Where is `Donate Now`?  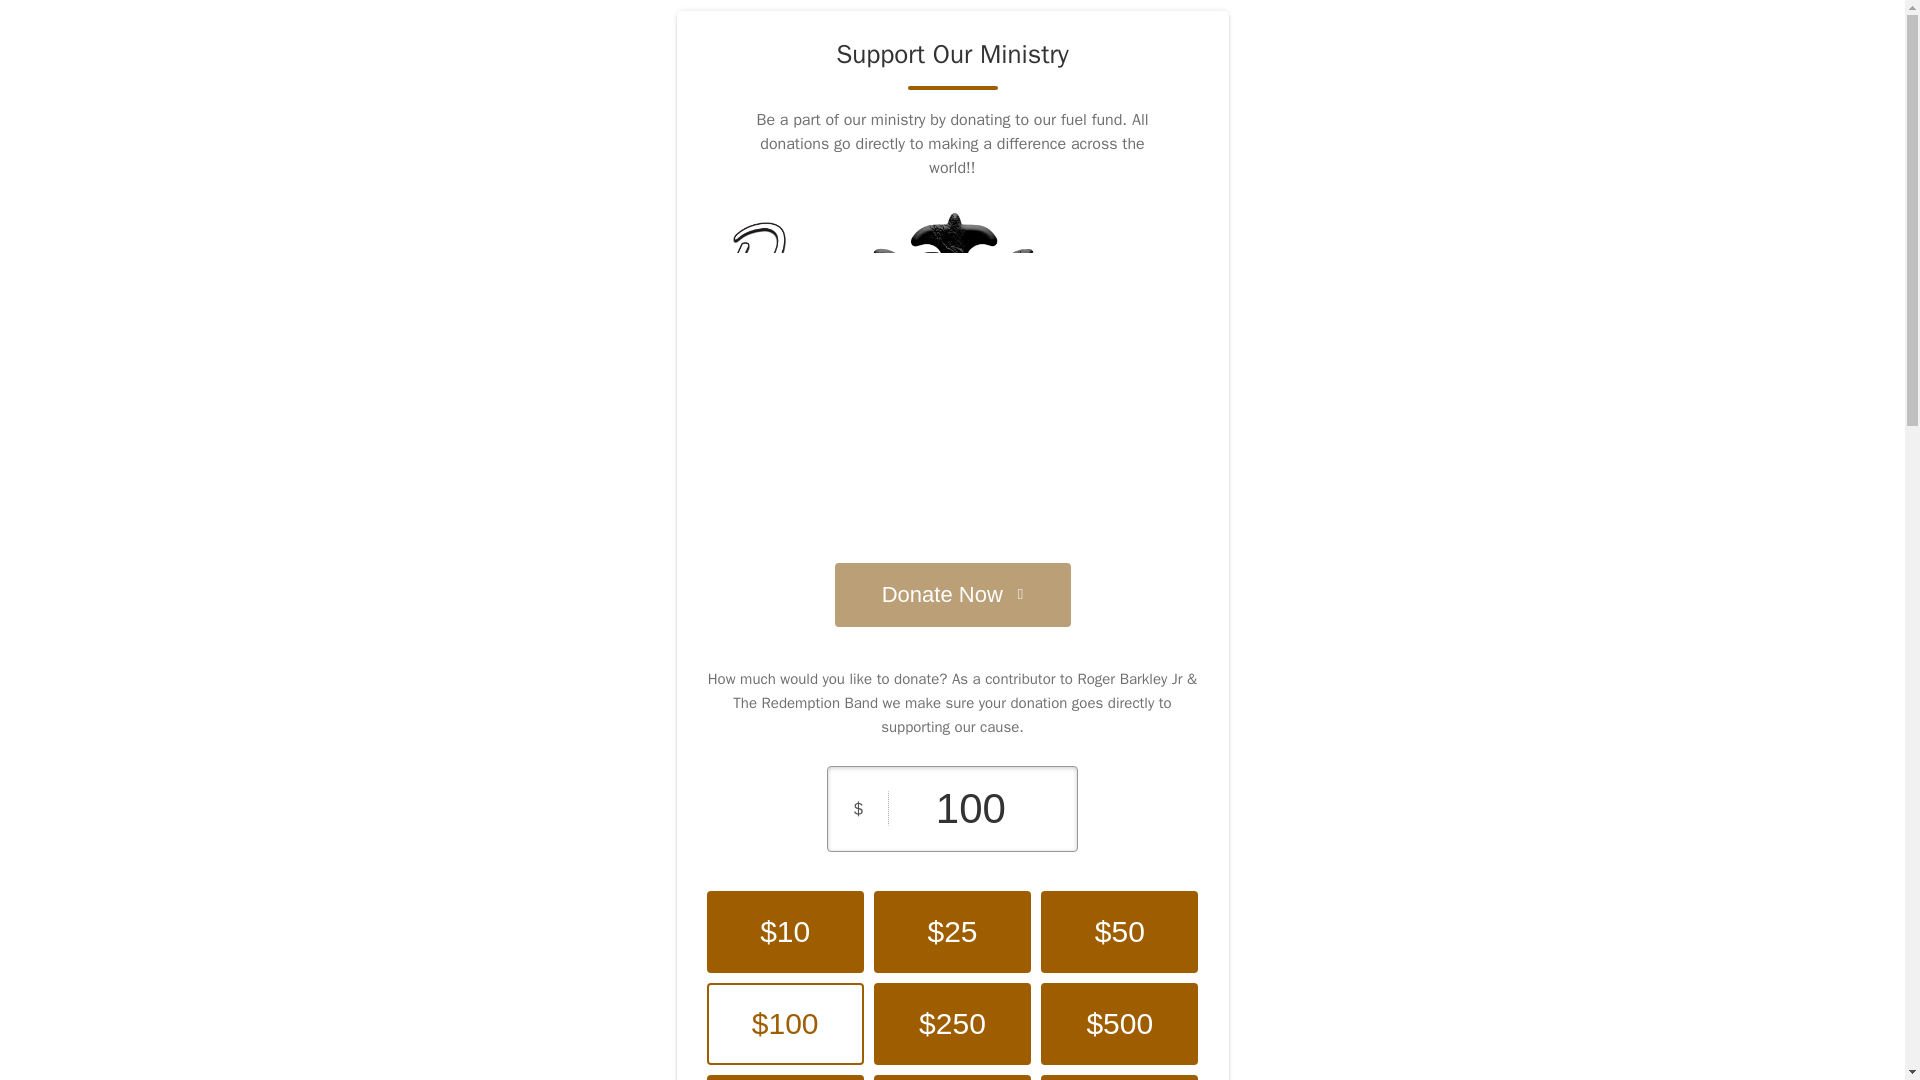 Donate Now is located at coordinates (951, 594).